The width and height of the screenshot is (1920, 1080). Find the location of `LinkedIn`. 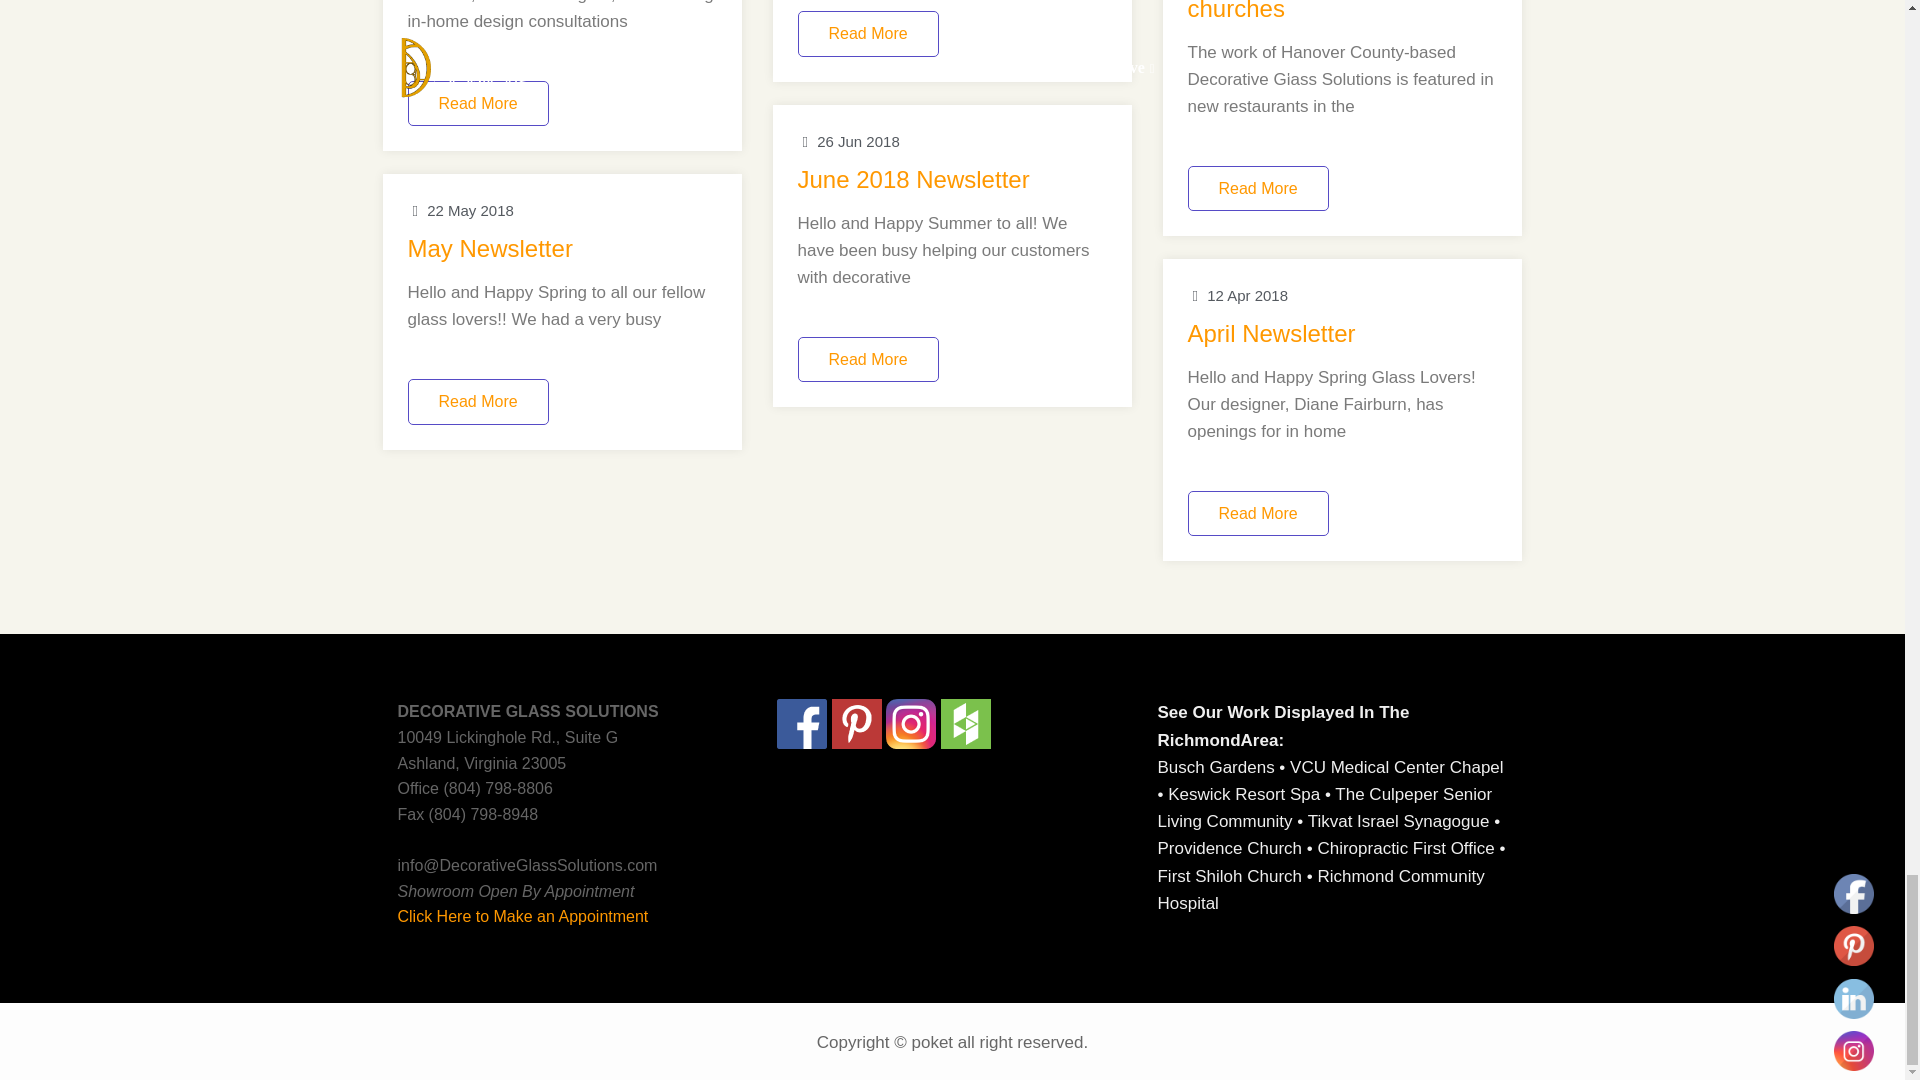

LinkedIn is located at coordinates (1853, 998).